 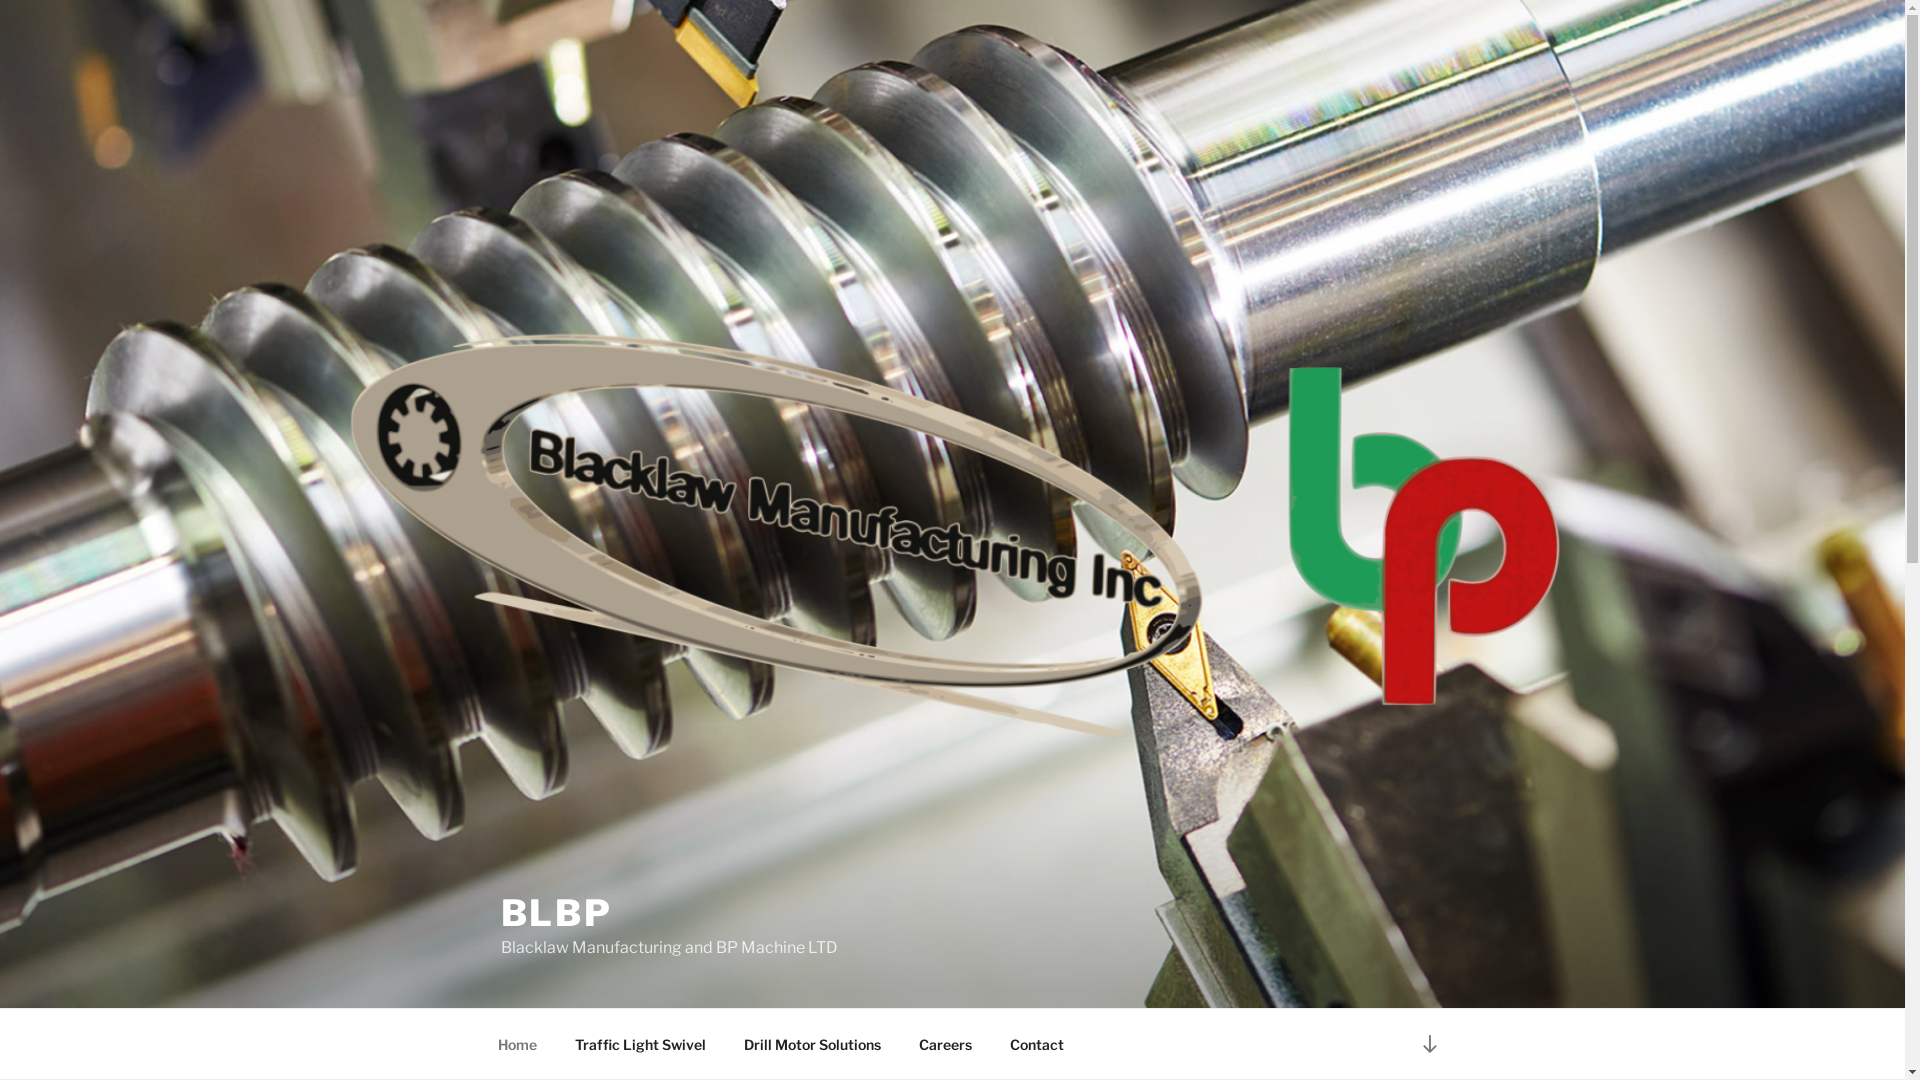 What do you see at coordinates (946, 1044) in the screenshot?
I see `Careers` at bounding box center [946, 1044].